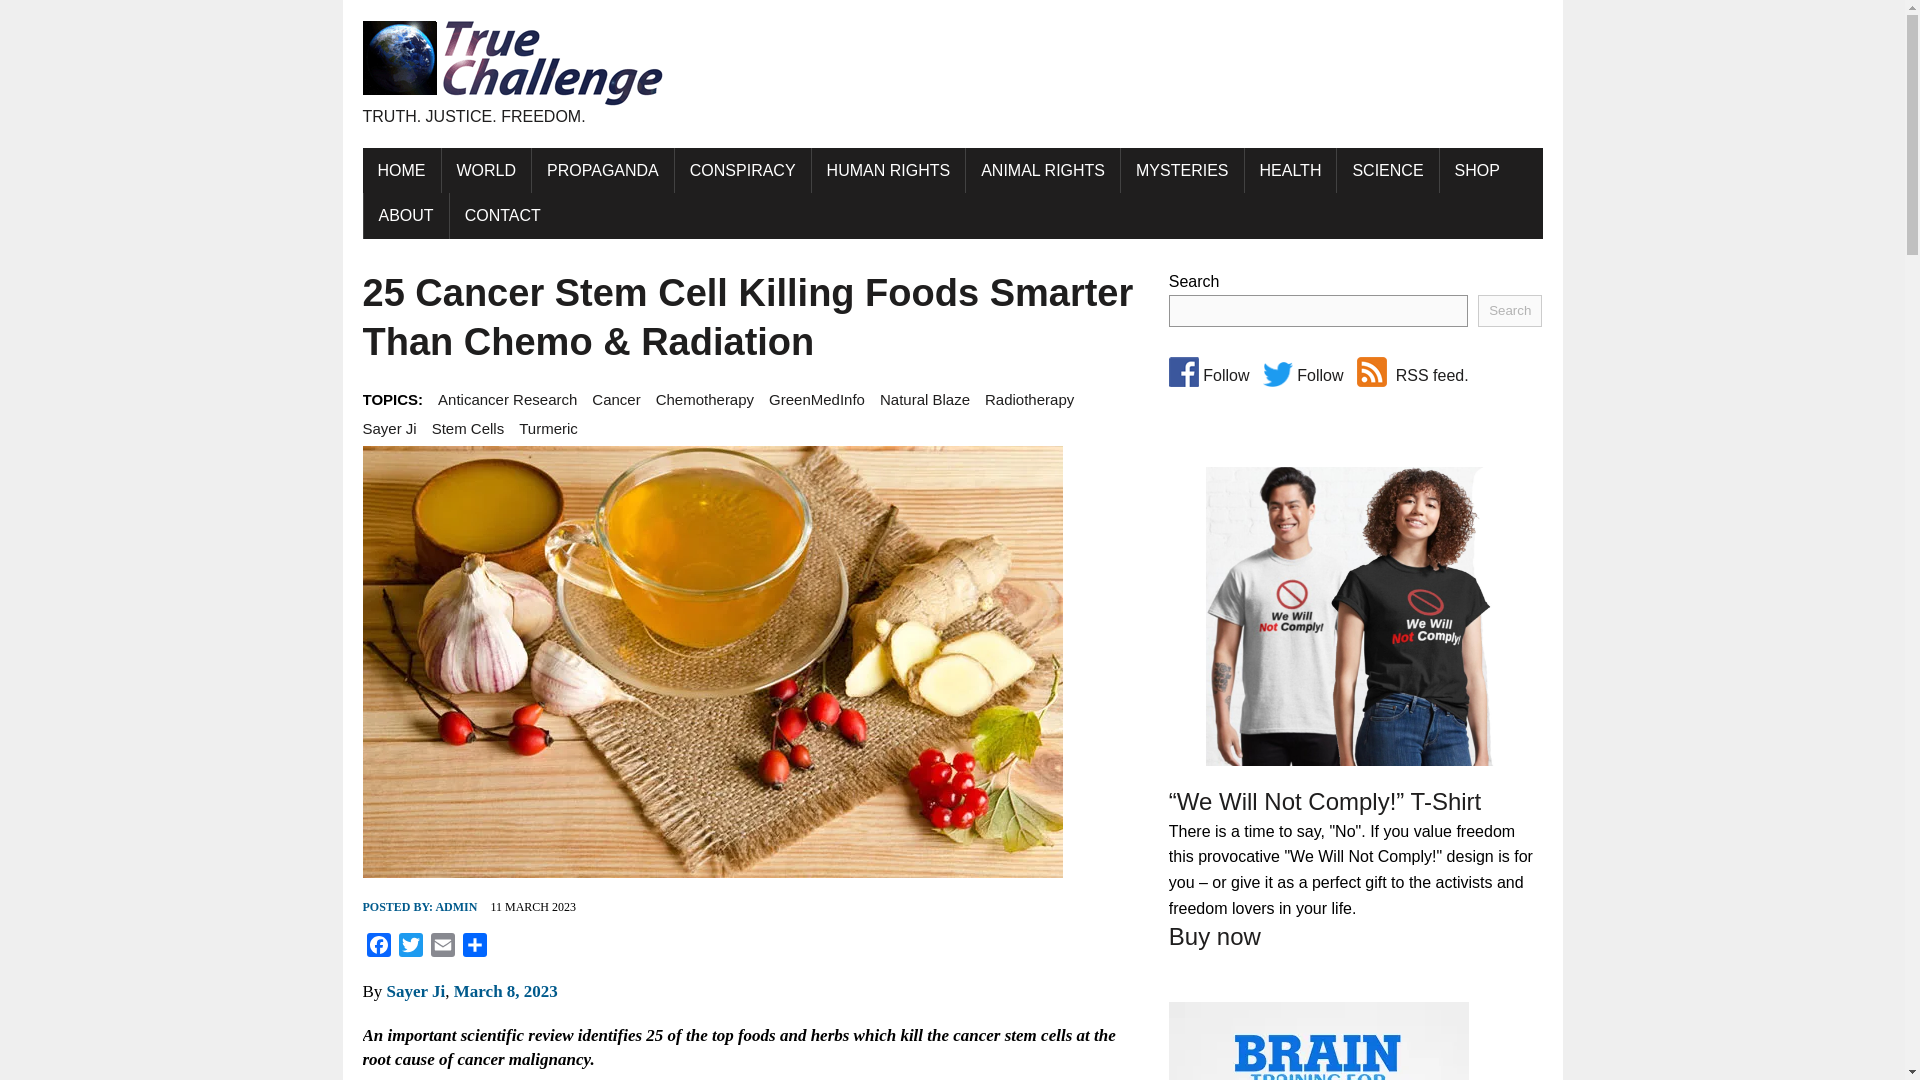 The height and width of the screenshot is (1080, 1920). Describe the element at coordinates (888, 170) in the screenshot. I see `HUMAN RIGHTS` at that location.